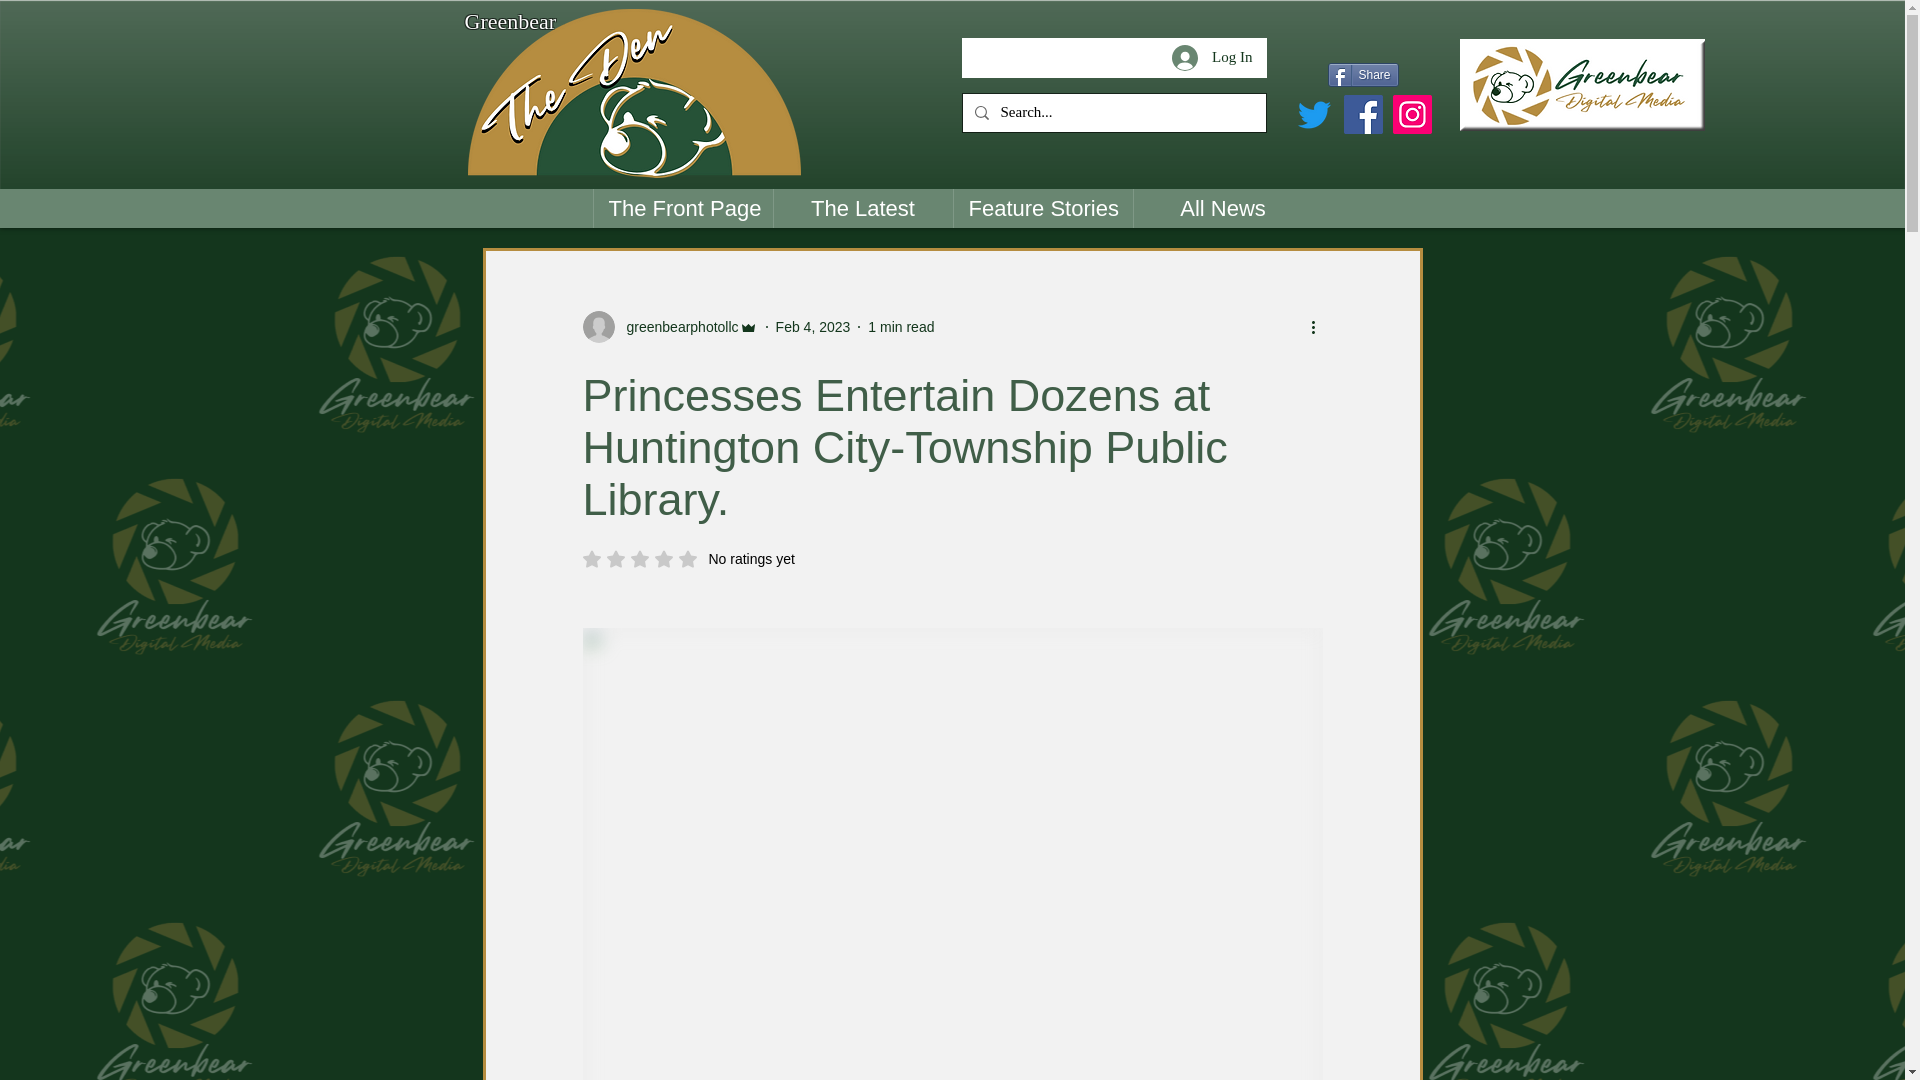 This screenshot has width=1920, height=1080. Describe the element at coordinates (1211, 57) in the screenshot. I see `greenbearphotollc` at that location.